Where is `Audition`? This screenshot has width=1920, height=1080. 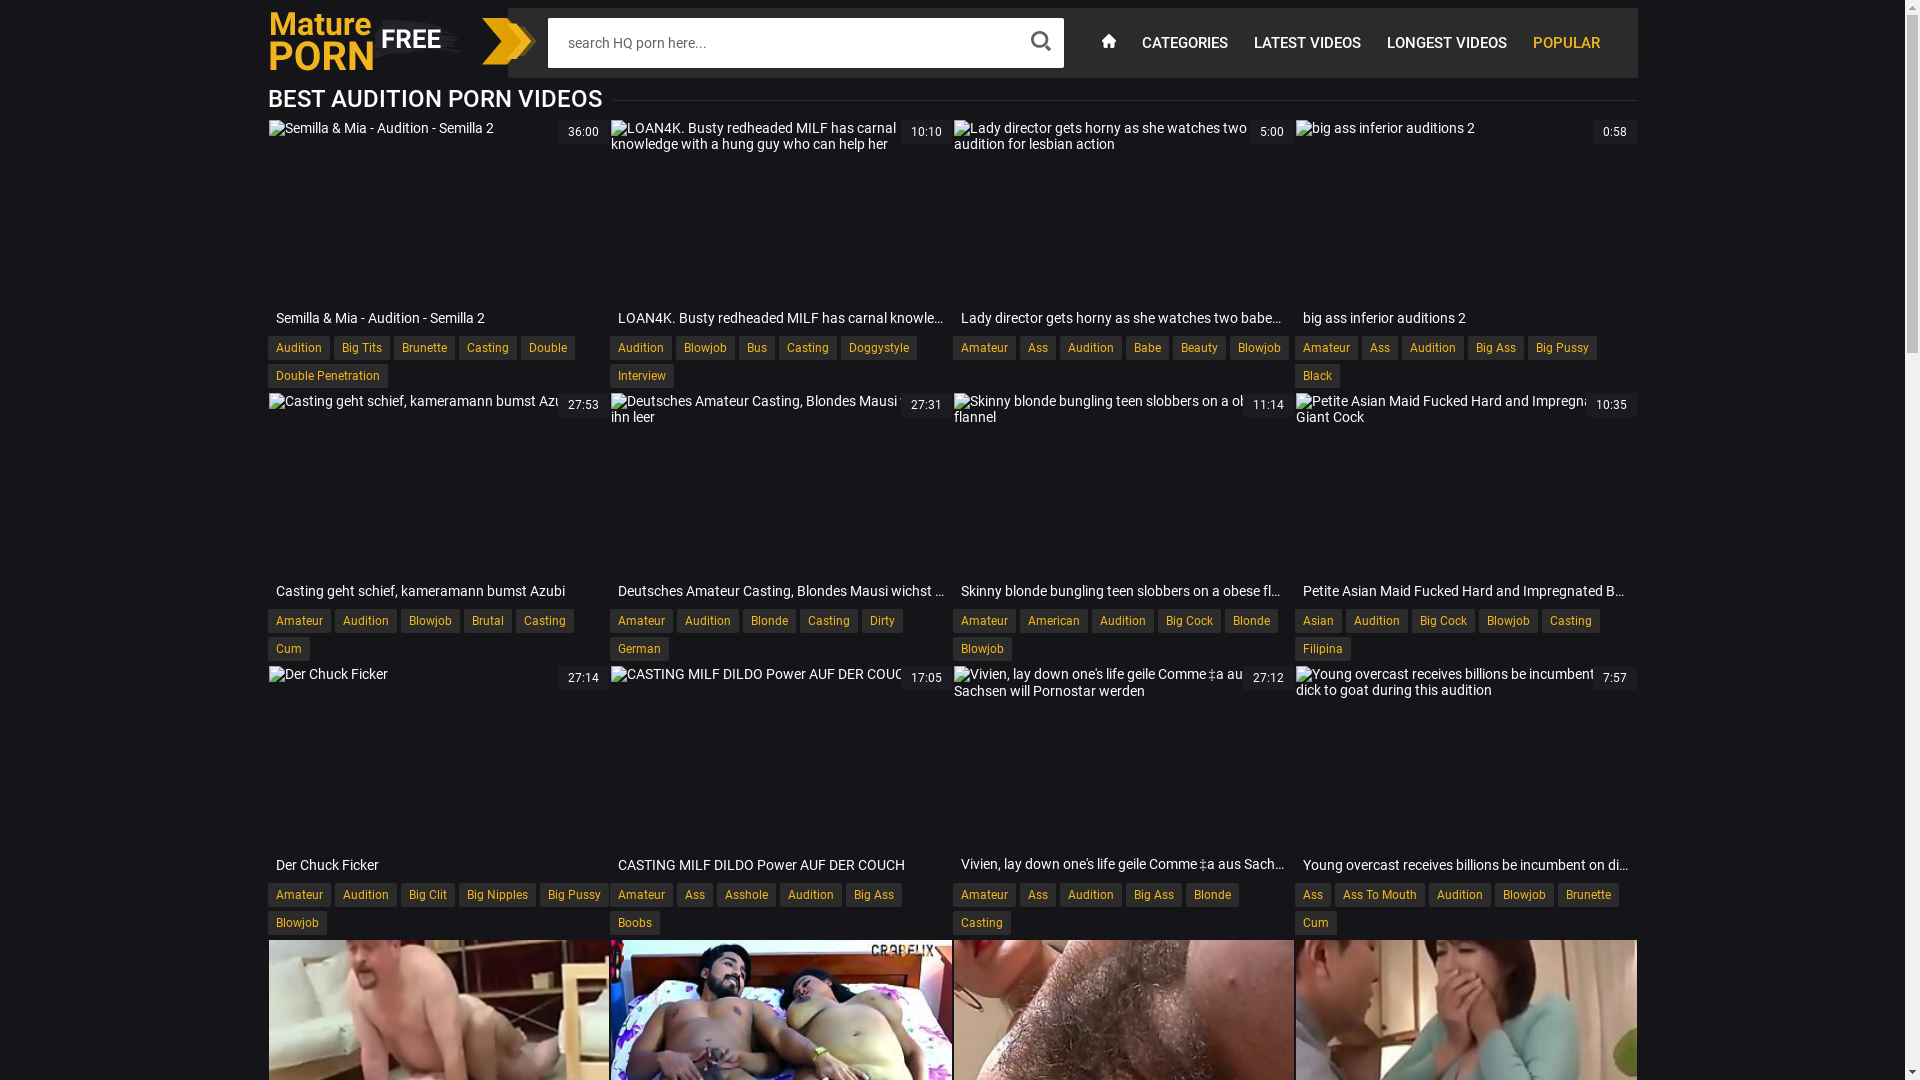
Audition is located at coordinates (1091, 348).